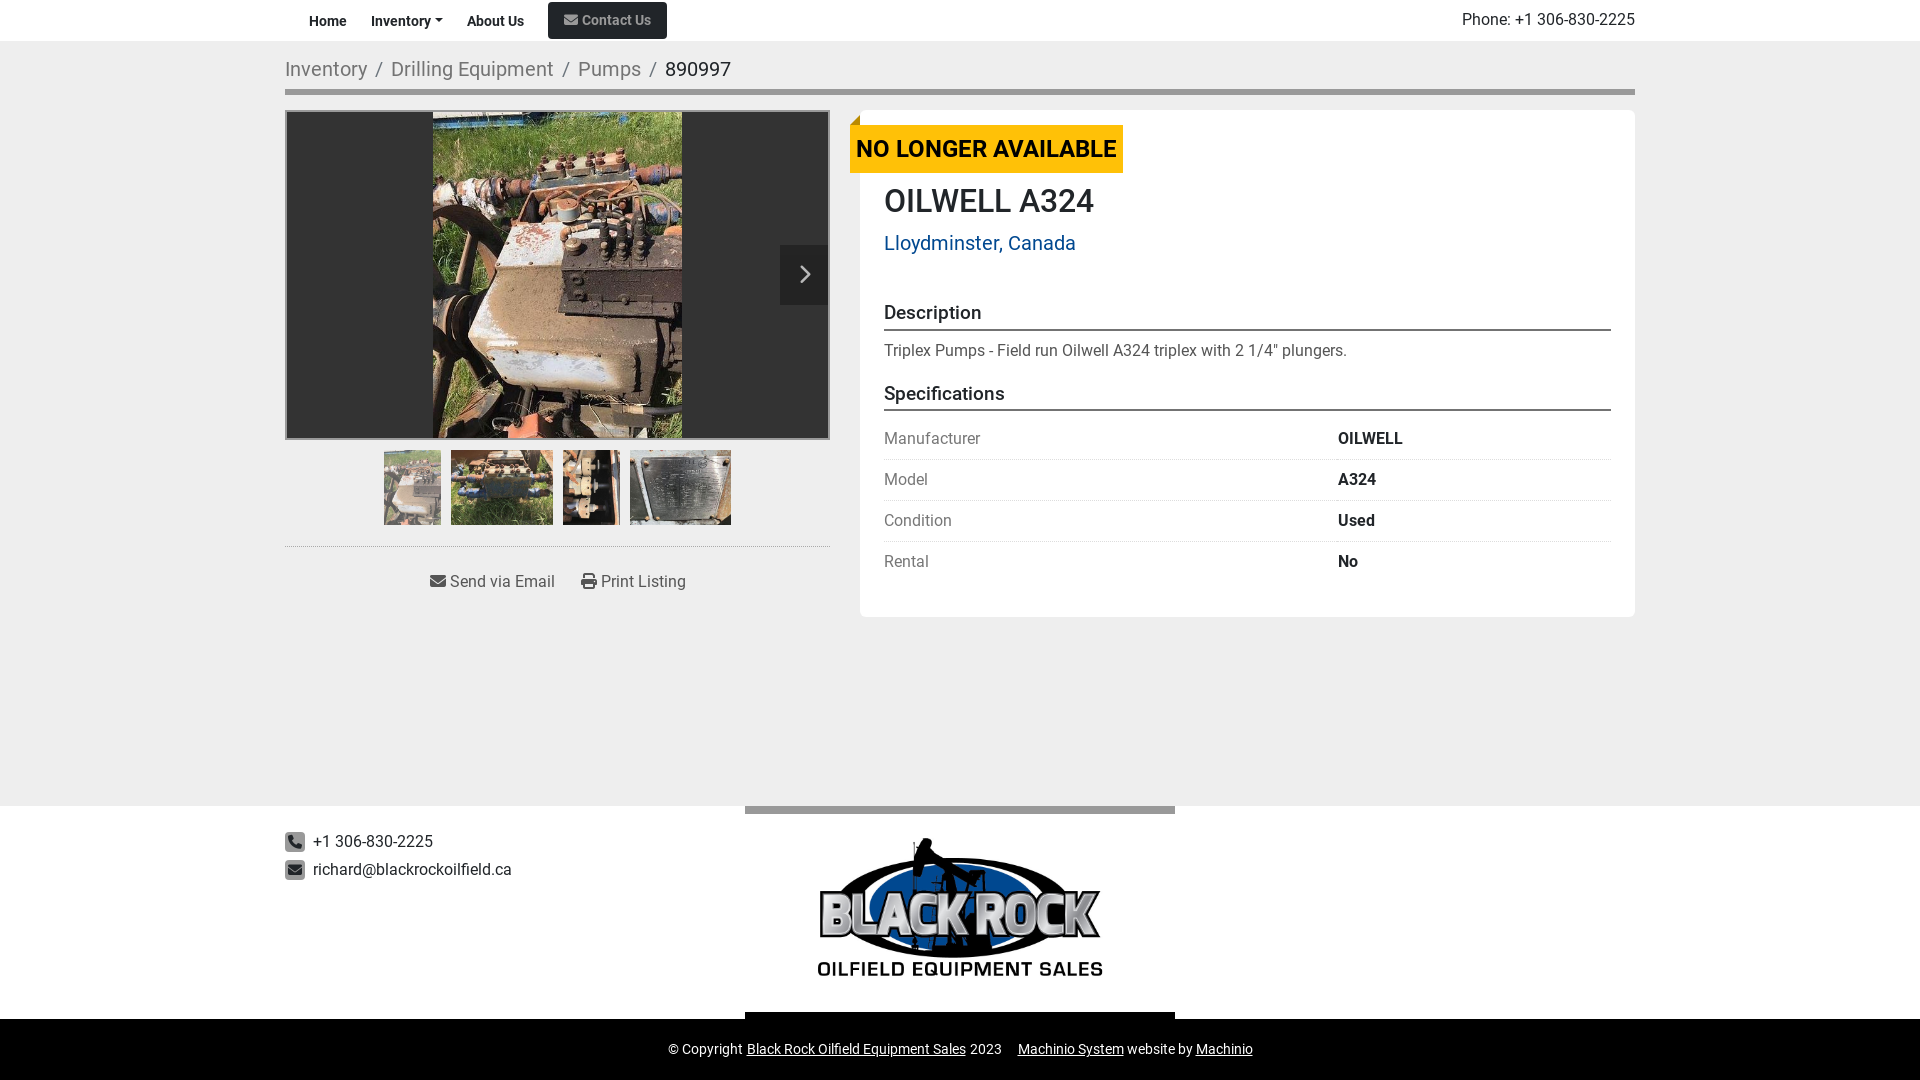 Image resolution: width=1920 pixels, height=1080 pixels. Describe the element at coordinates (608, 20) in the screenshot. I see `Contact Us` at that location.